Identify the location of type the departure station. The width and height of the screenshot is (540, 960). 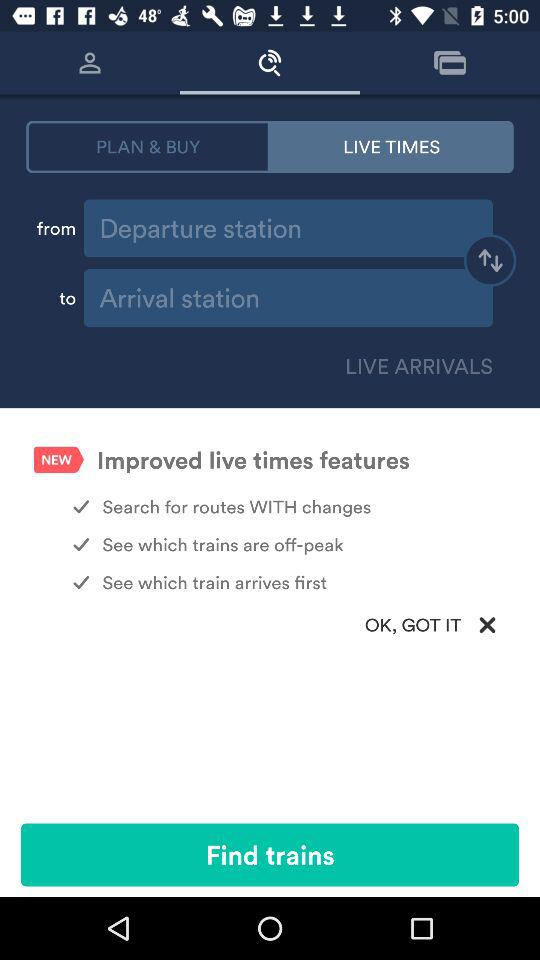
(288, 228).